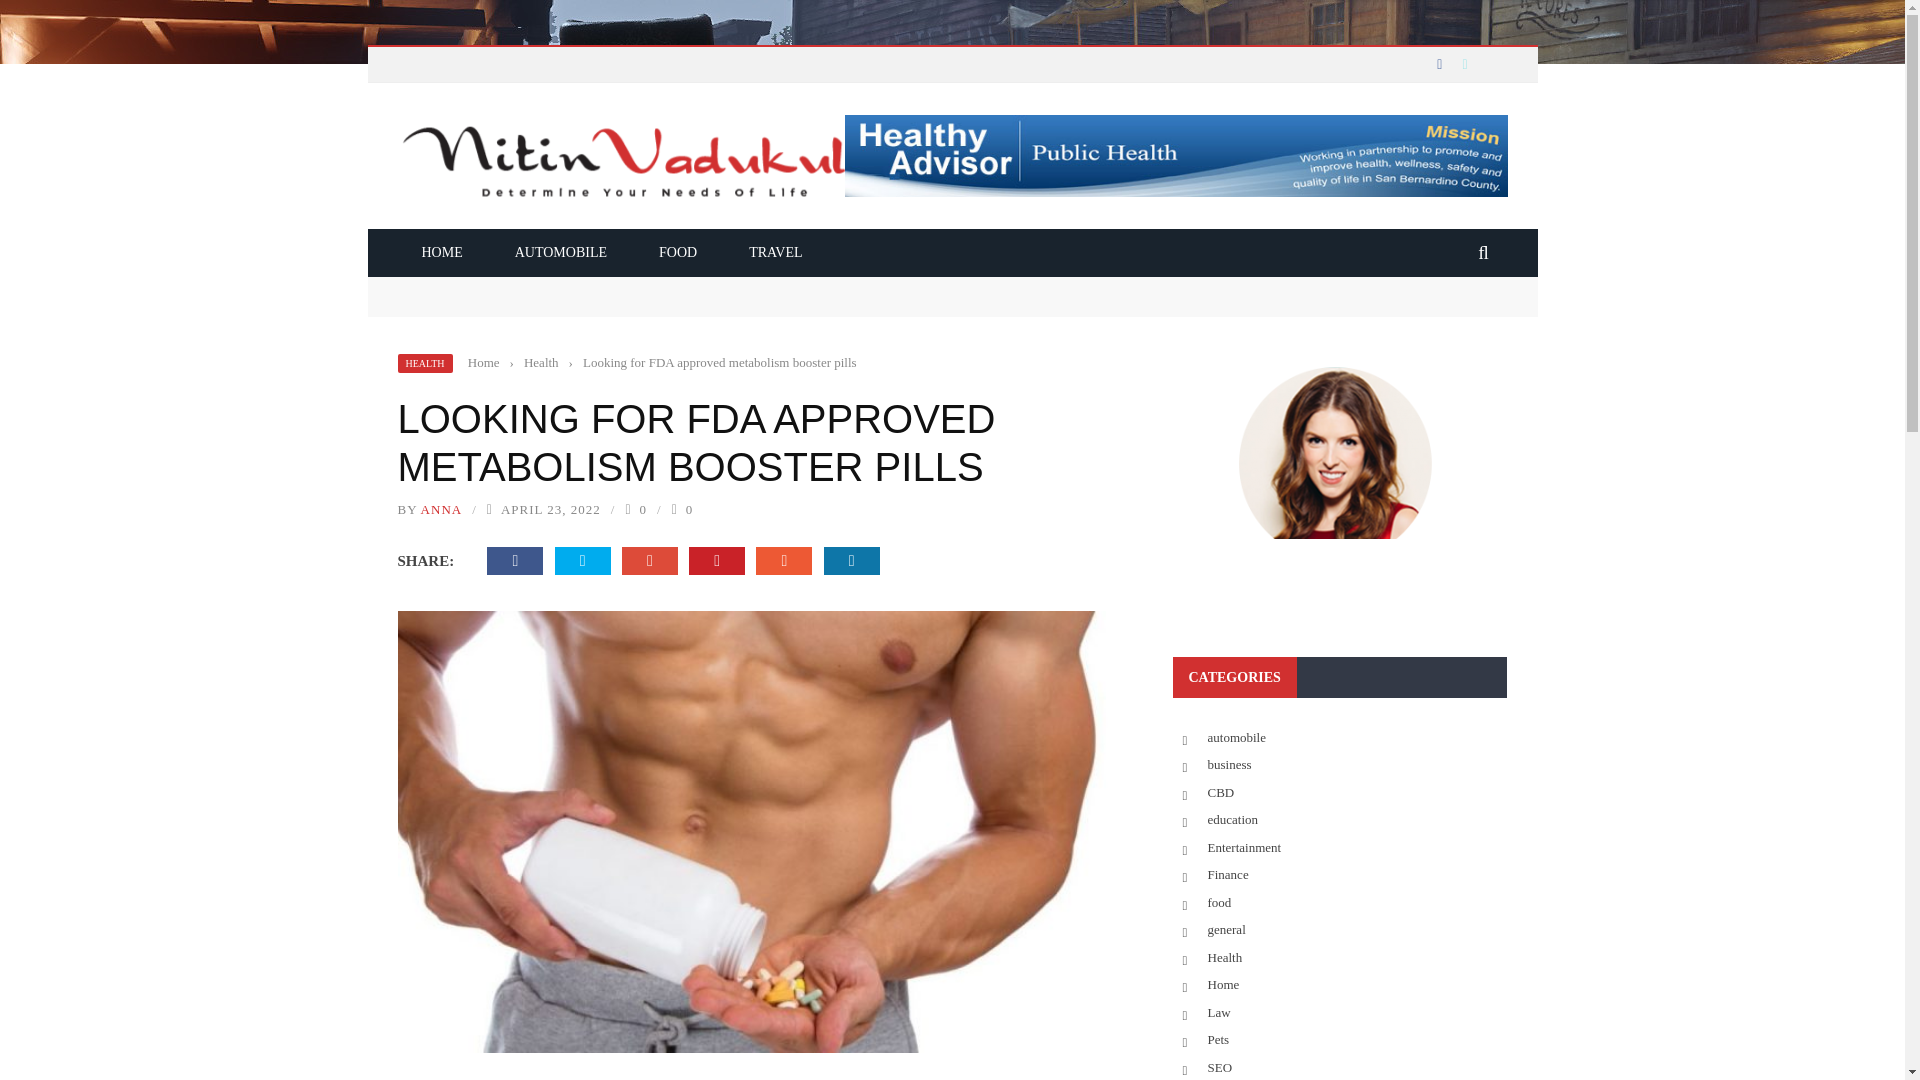 The image size is (1920, 1080). Describe the element at coordinates (442, 252) in the screenshot. I see `HOME` at that location.